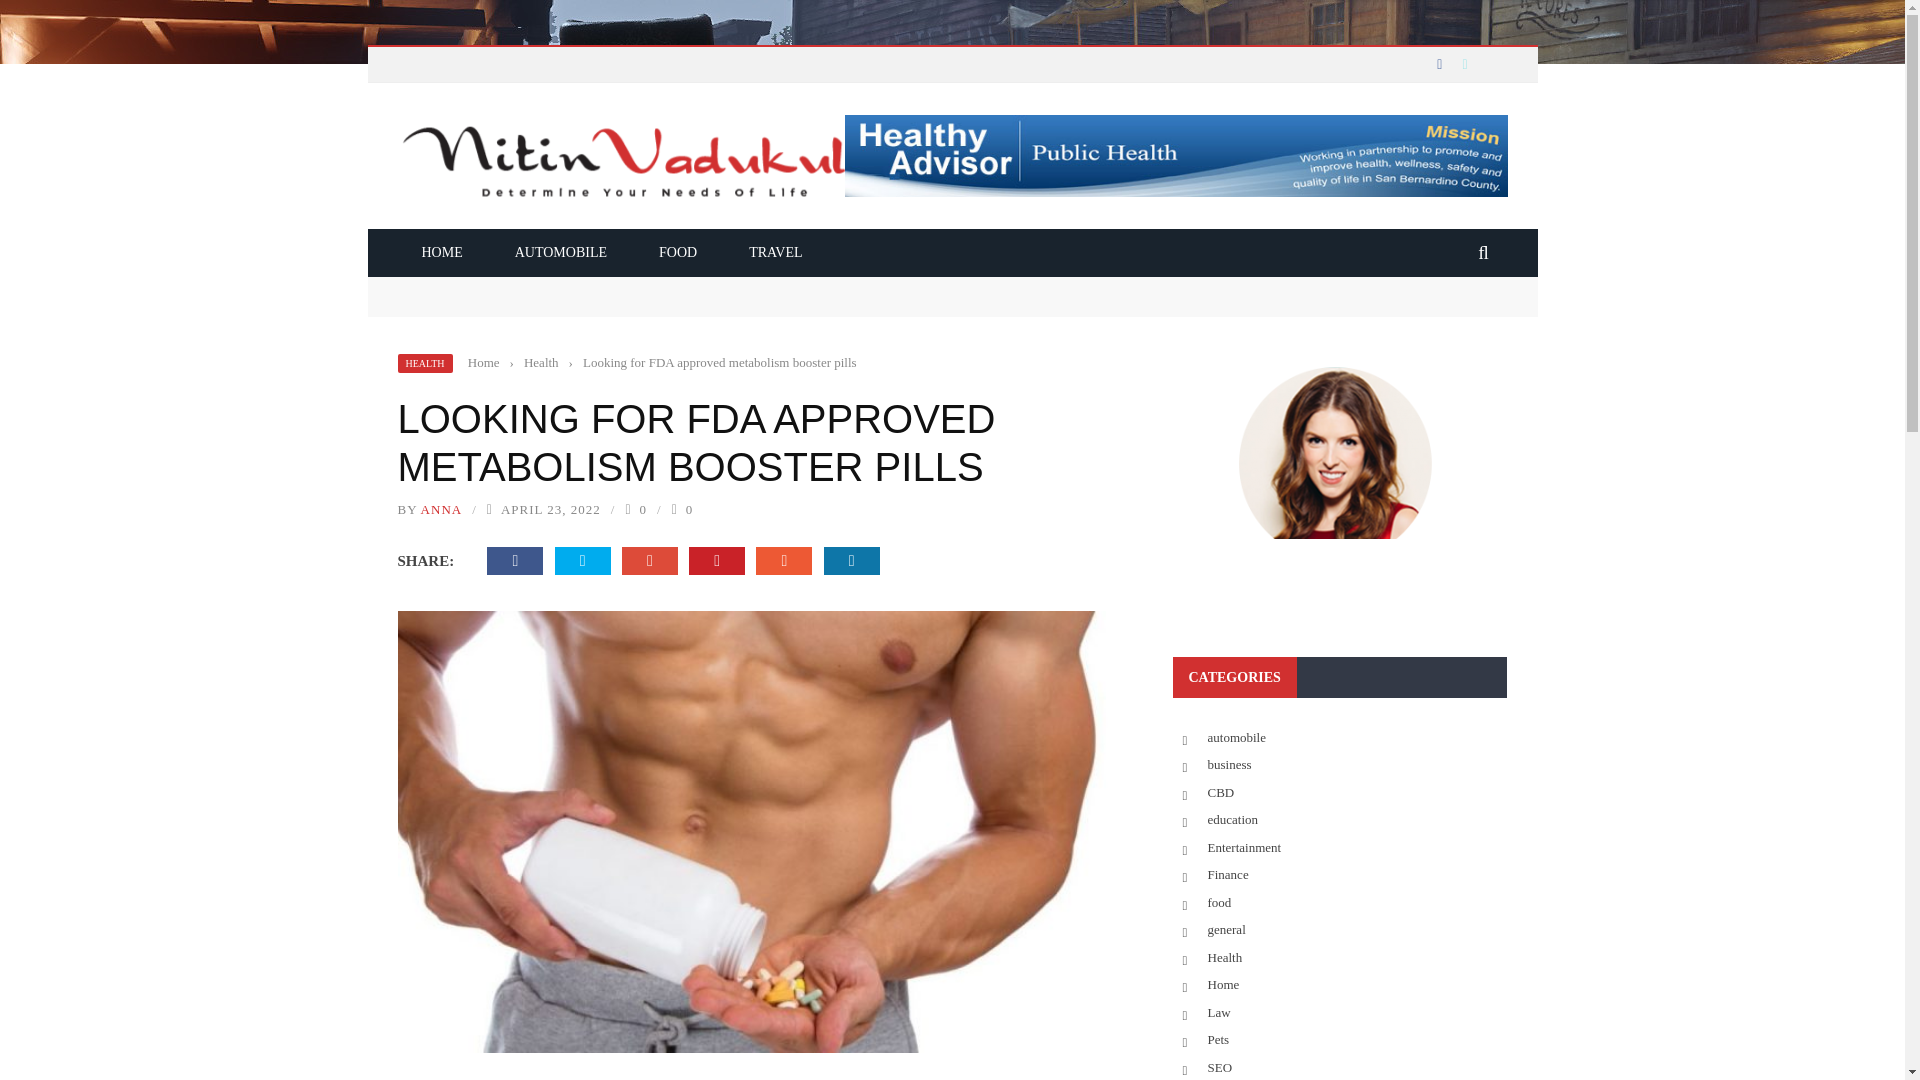 The image size is (1920, 1080). Describe the element at coordinates (442, 252) in the screenshot. I see `HOME` at that location.